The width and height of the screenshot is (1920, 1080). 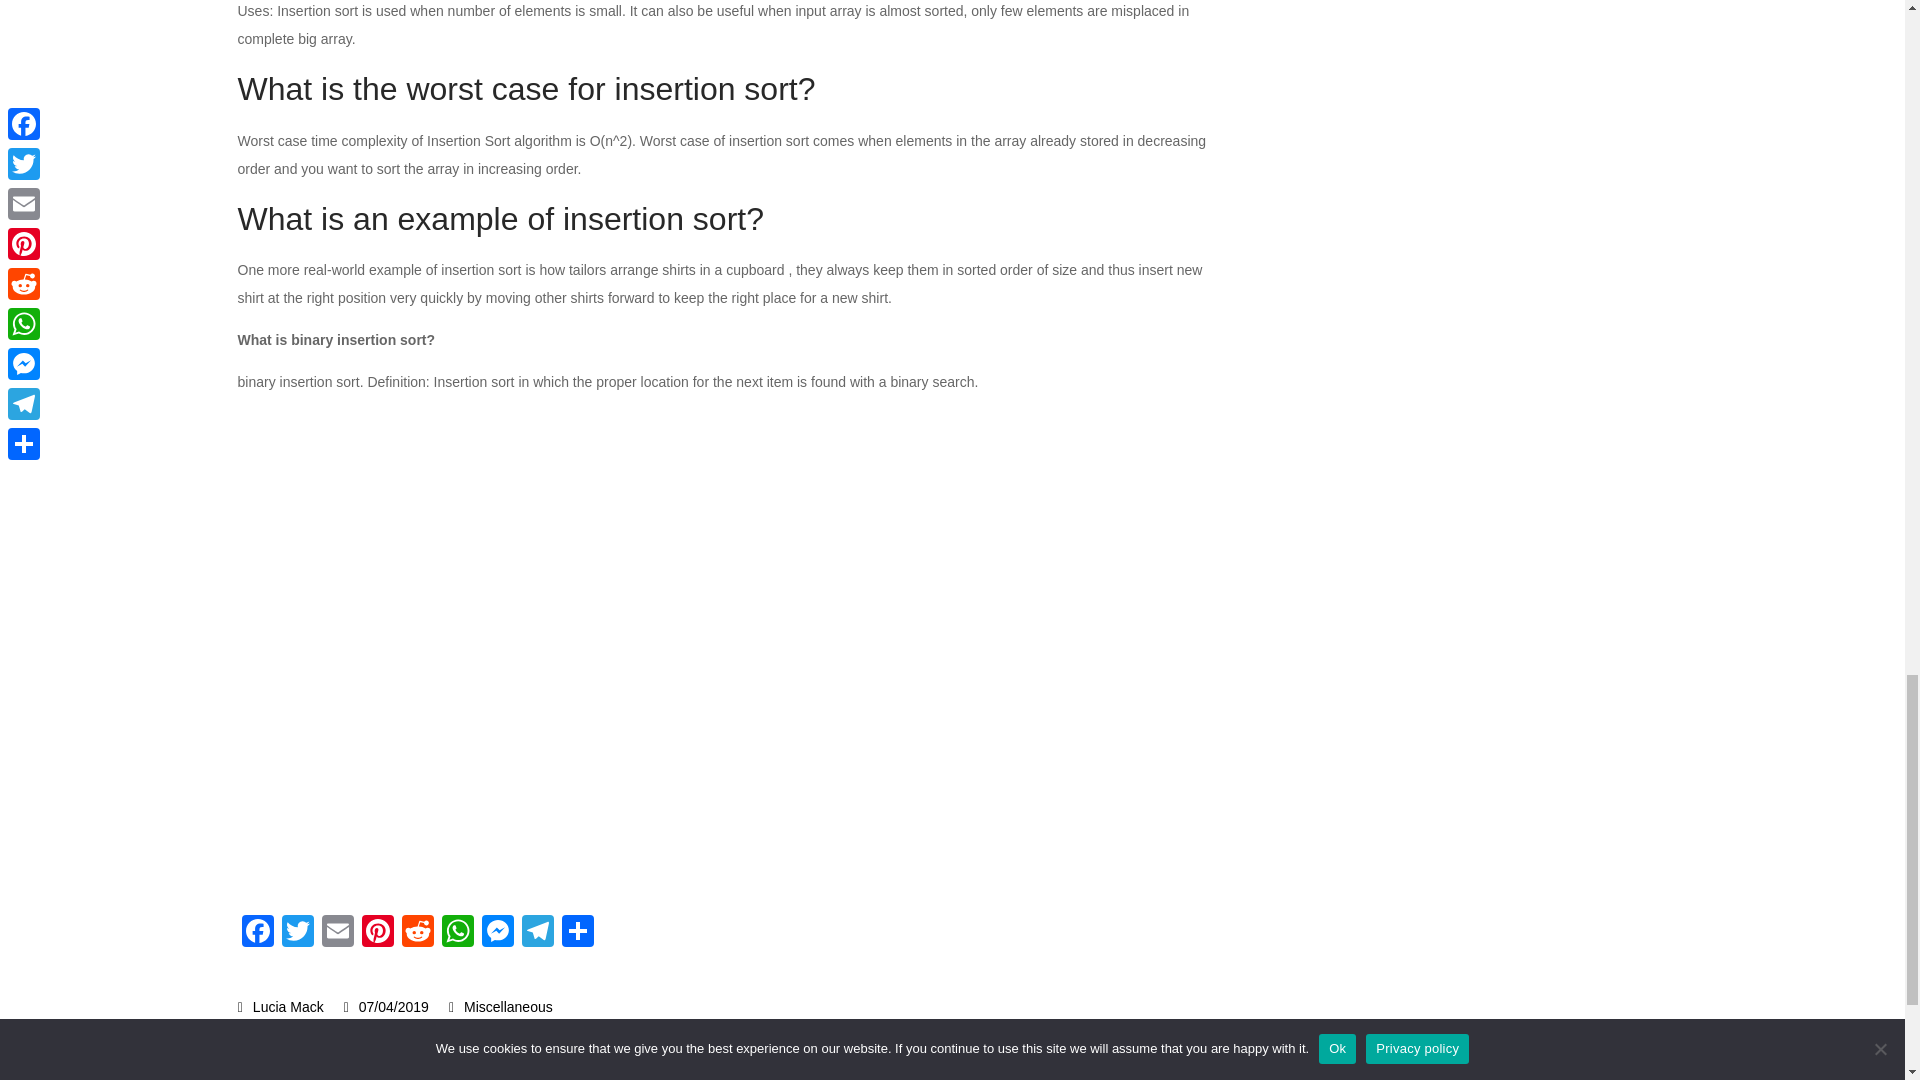 What do you see at coordinates (578, 932) in the screenshot?
I see `Share` at bounding box center [578, 932].